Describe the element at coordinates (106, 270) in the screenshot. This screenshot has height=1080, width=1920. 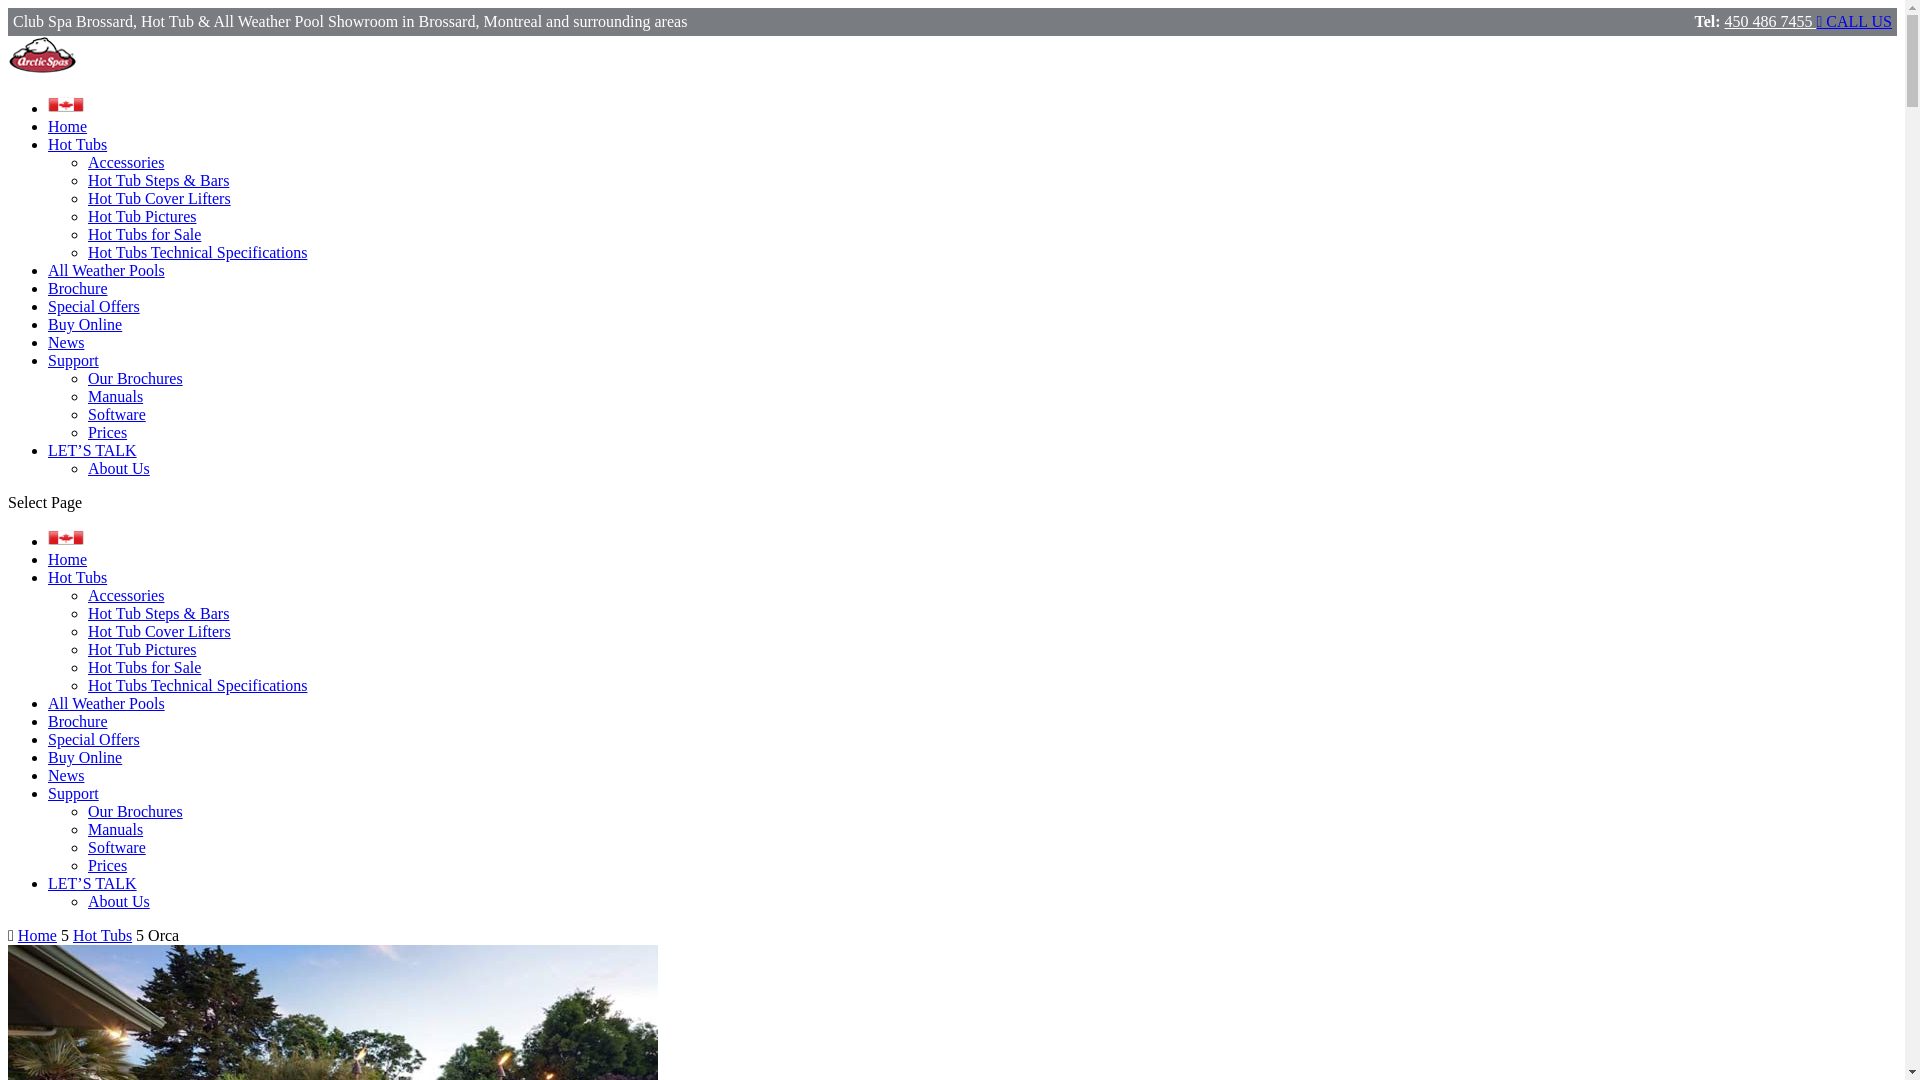
I see `All Weather Pools` at that location.